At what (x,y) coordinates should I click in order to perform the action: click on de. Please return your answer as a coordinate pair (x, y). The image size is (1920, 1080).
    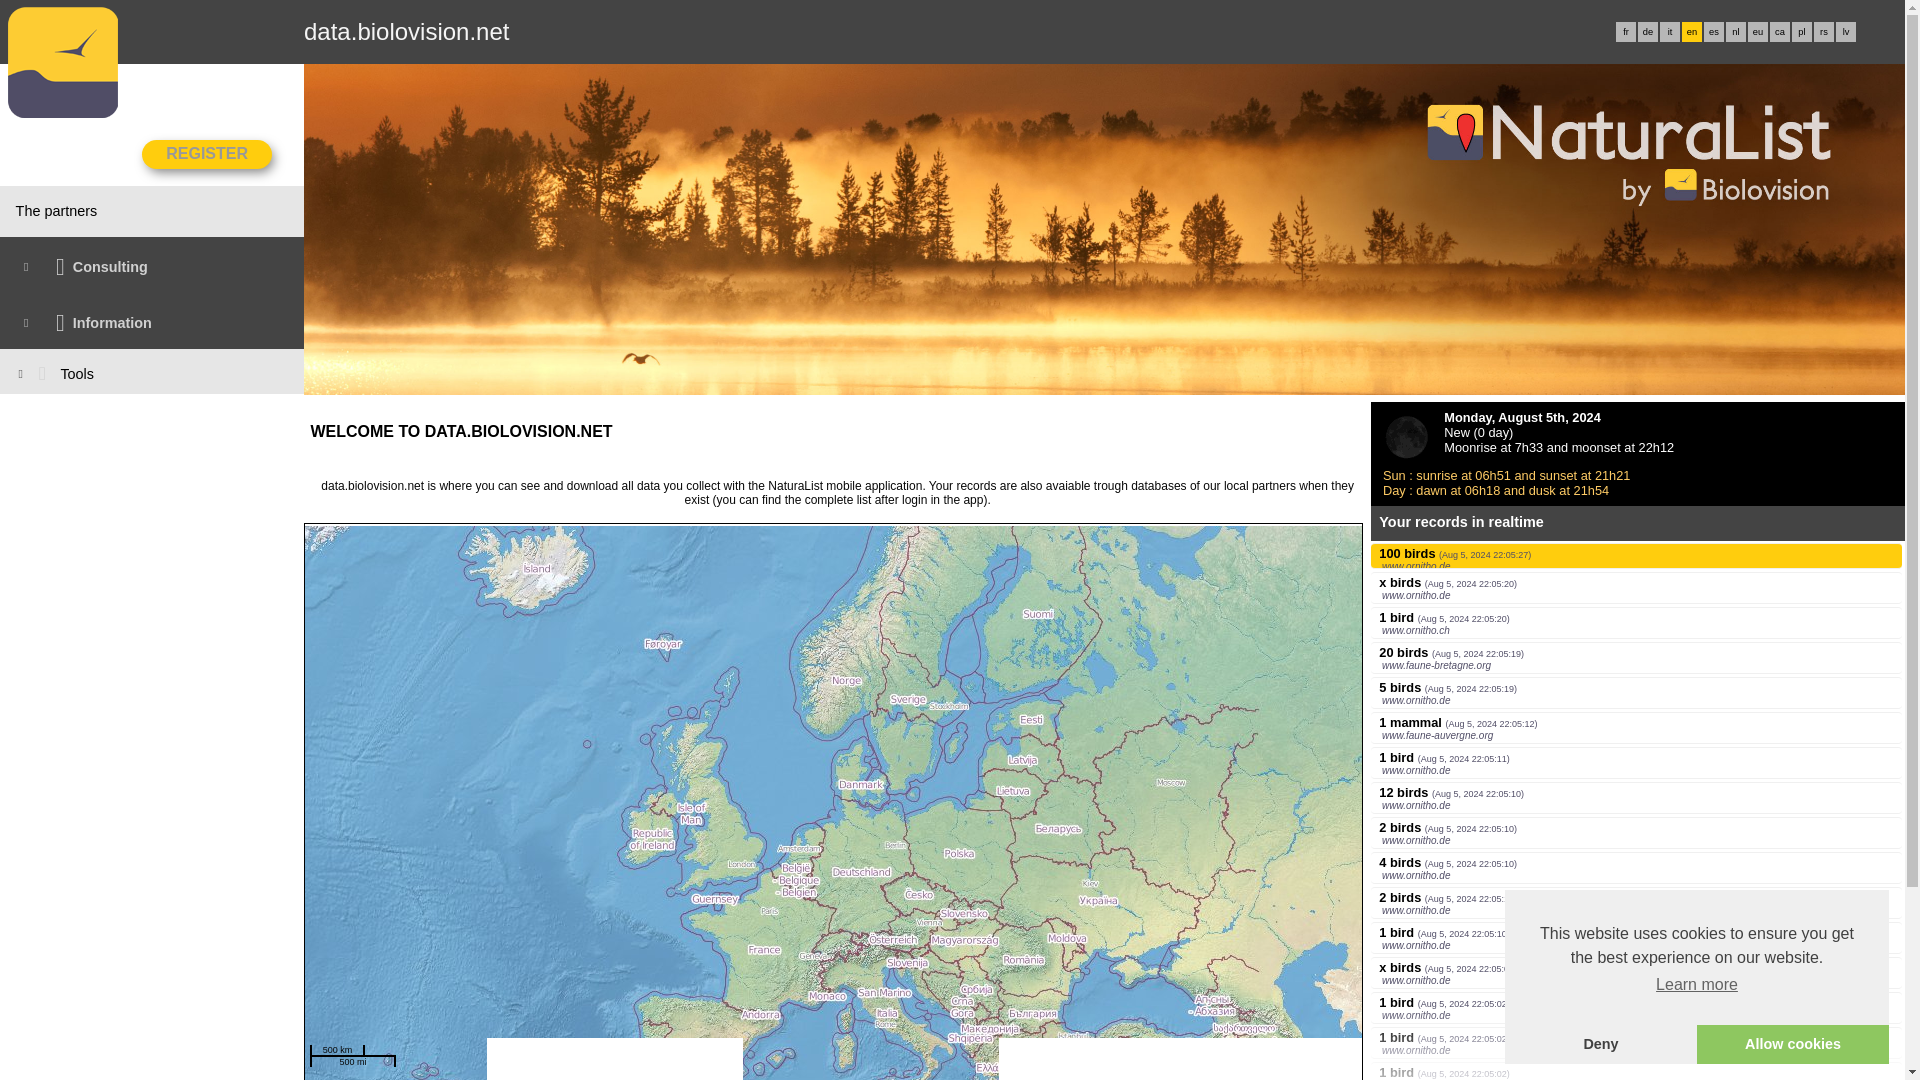
    Looking at the image, I should click on (1648, 32).